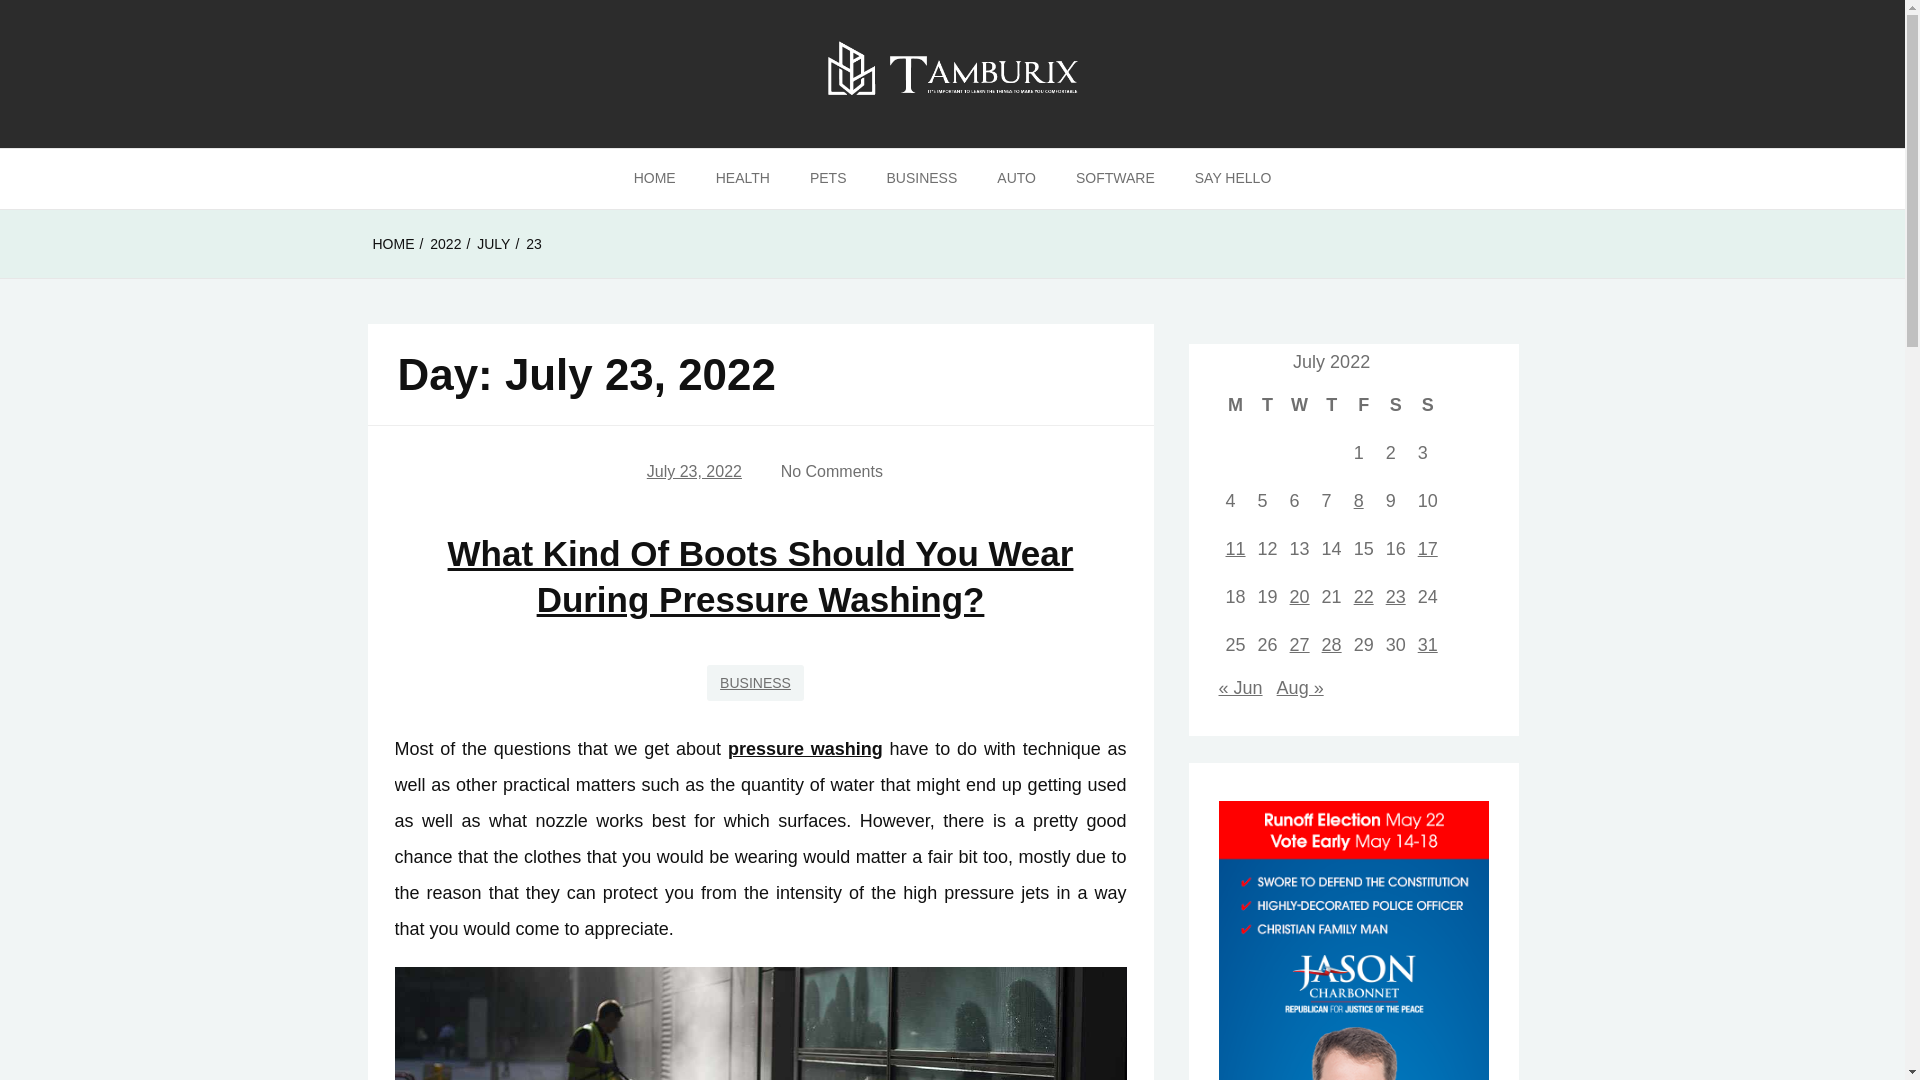 This screenshot has height=1080, width=1920. I want to click on Saturday, so click(1396, 404).